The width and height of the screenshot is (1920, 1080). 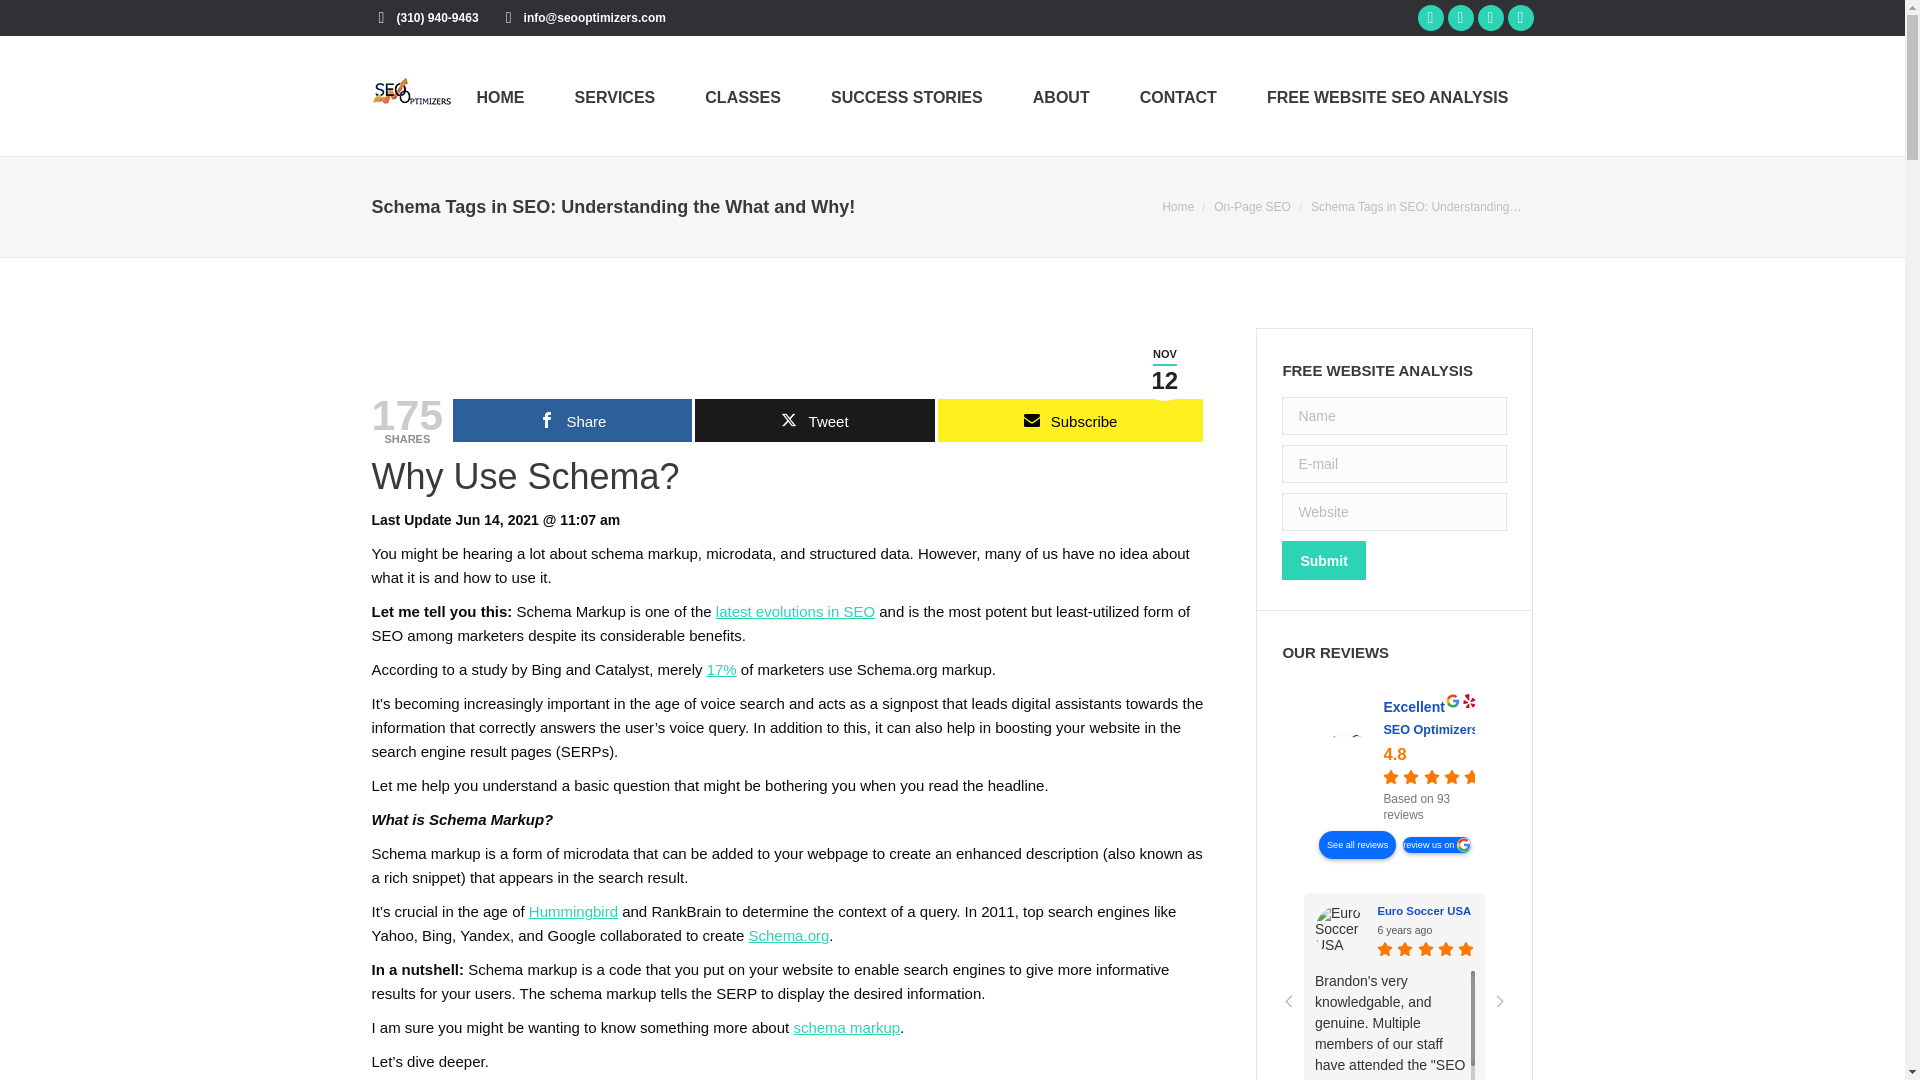 What do you see at coordinates (615, 95) in the screenshot?
I see `SERVICES` at bounding box center [615, 95].